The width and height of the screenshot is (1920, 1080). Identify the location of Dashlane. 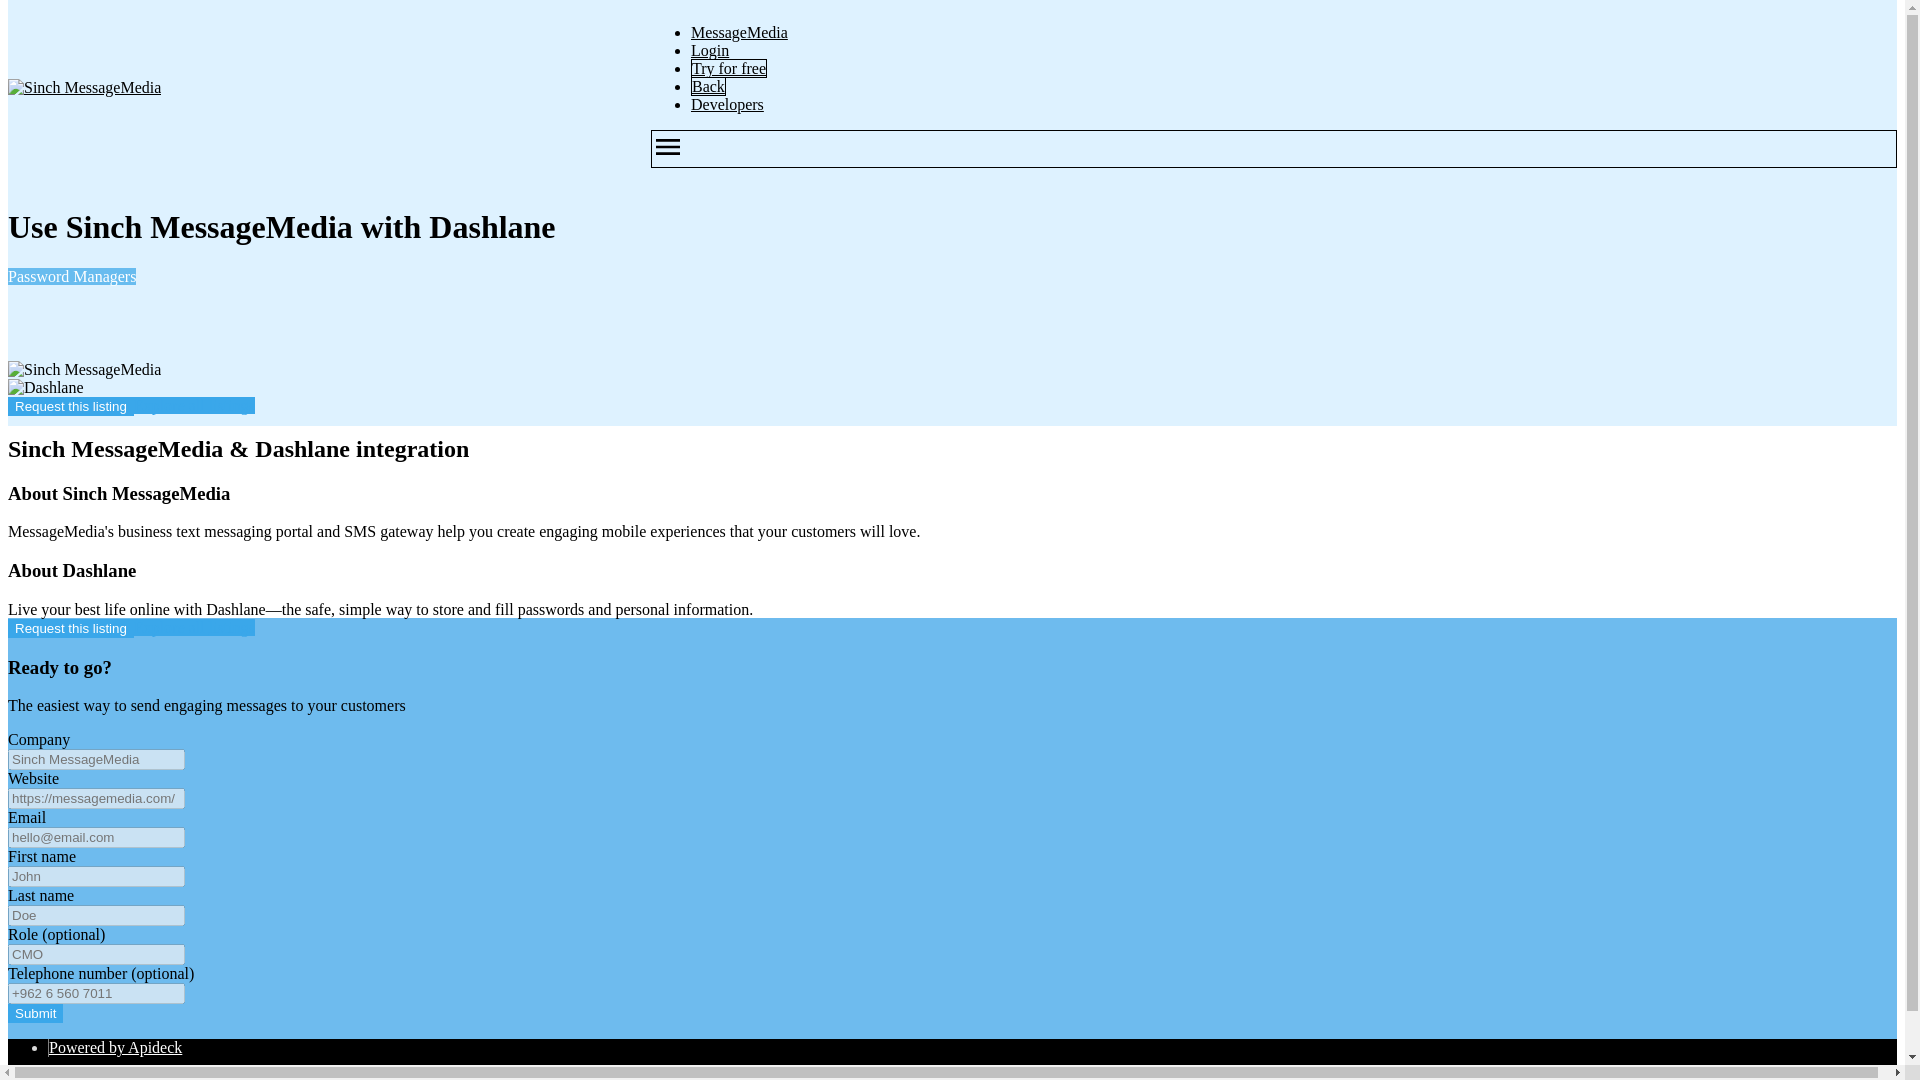
(46, 388).